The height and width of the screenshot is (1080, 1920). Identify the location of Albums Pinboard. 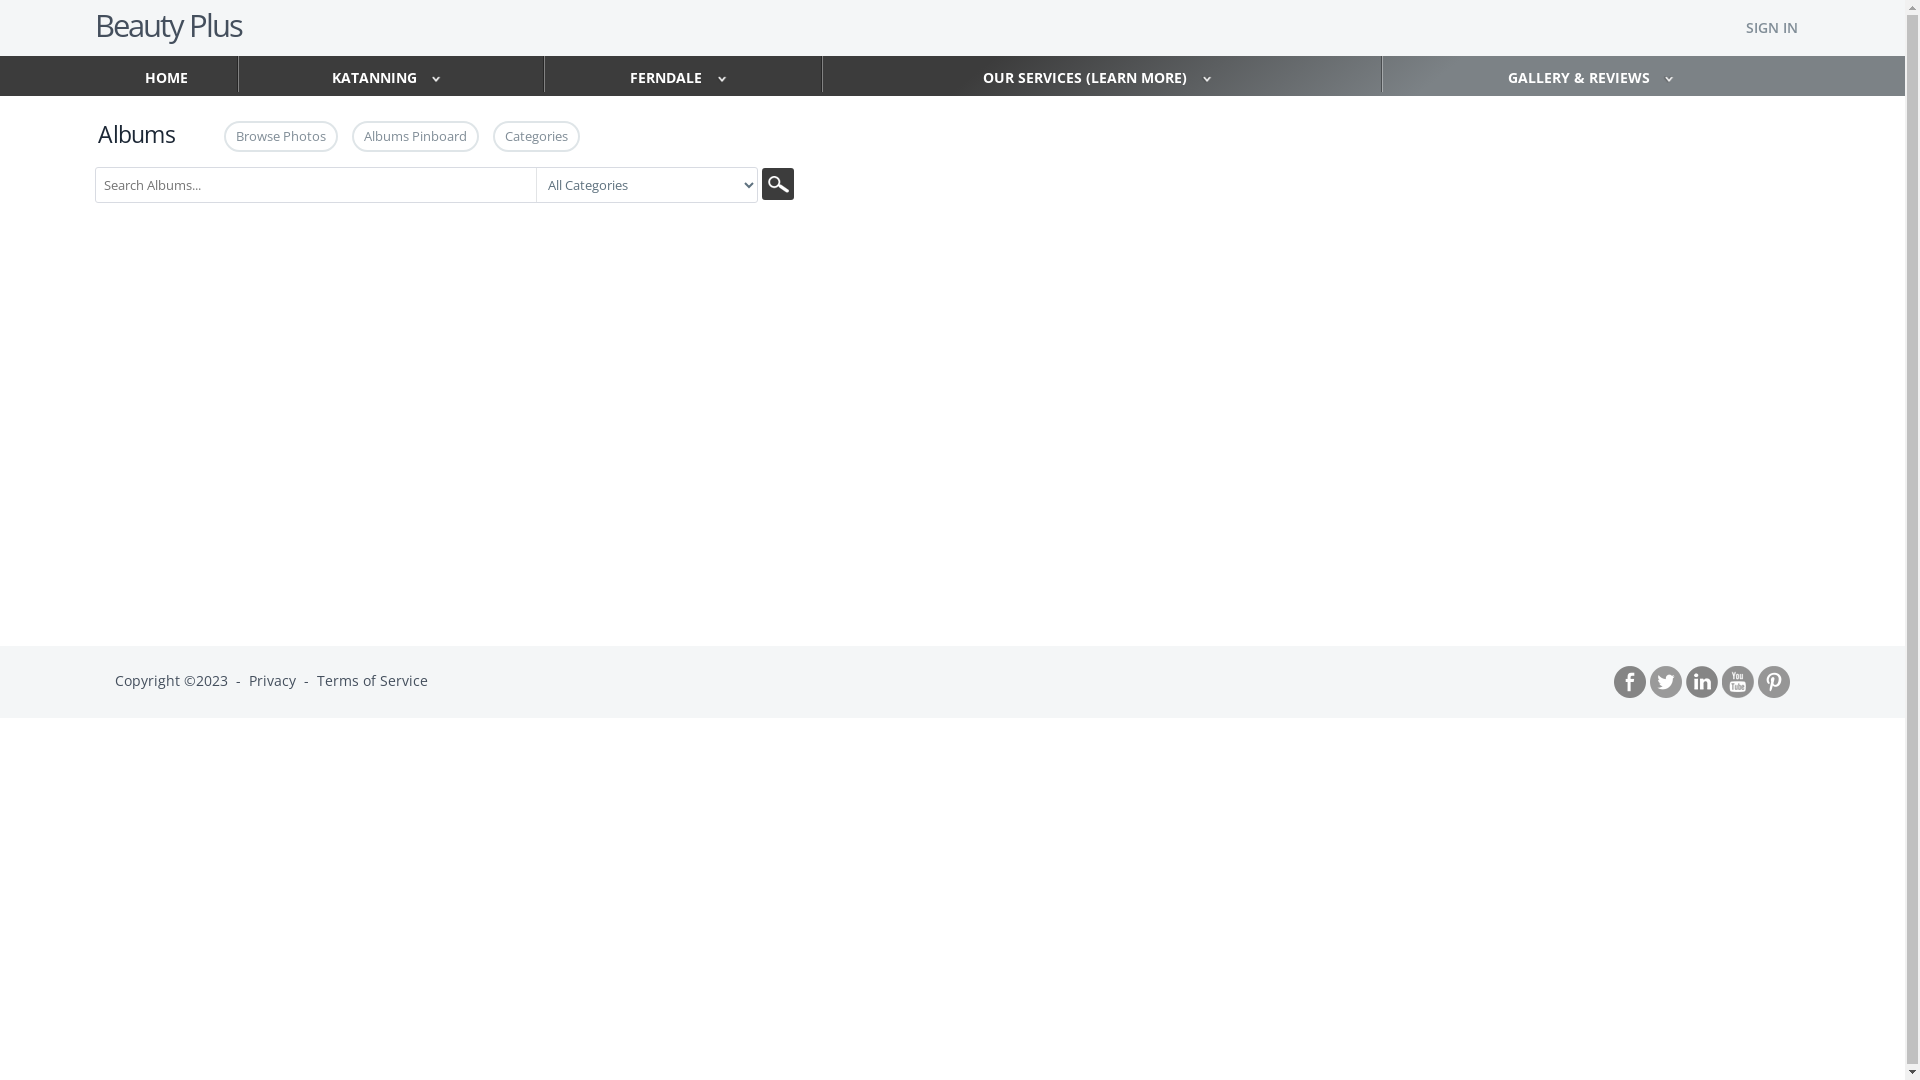
(416, 136).